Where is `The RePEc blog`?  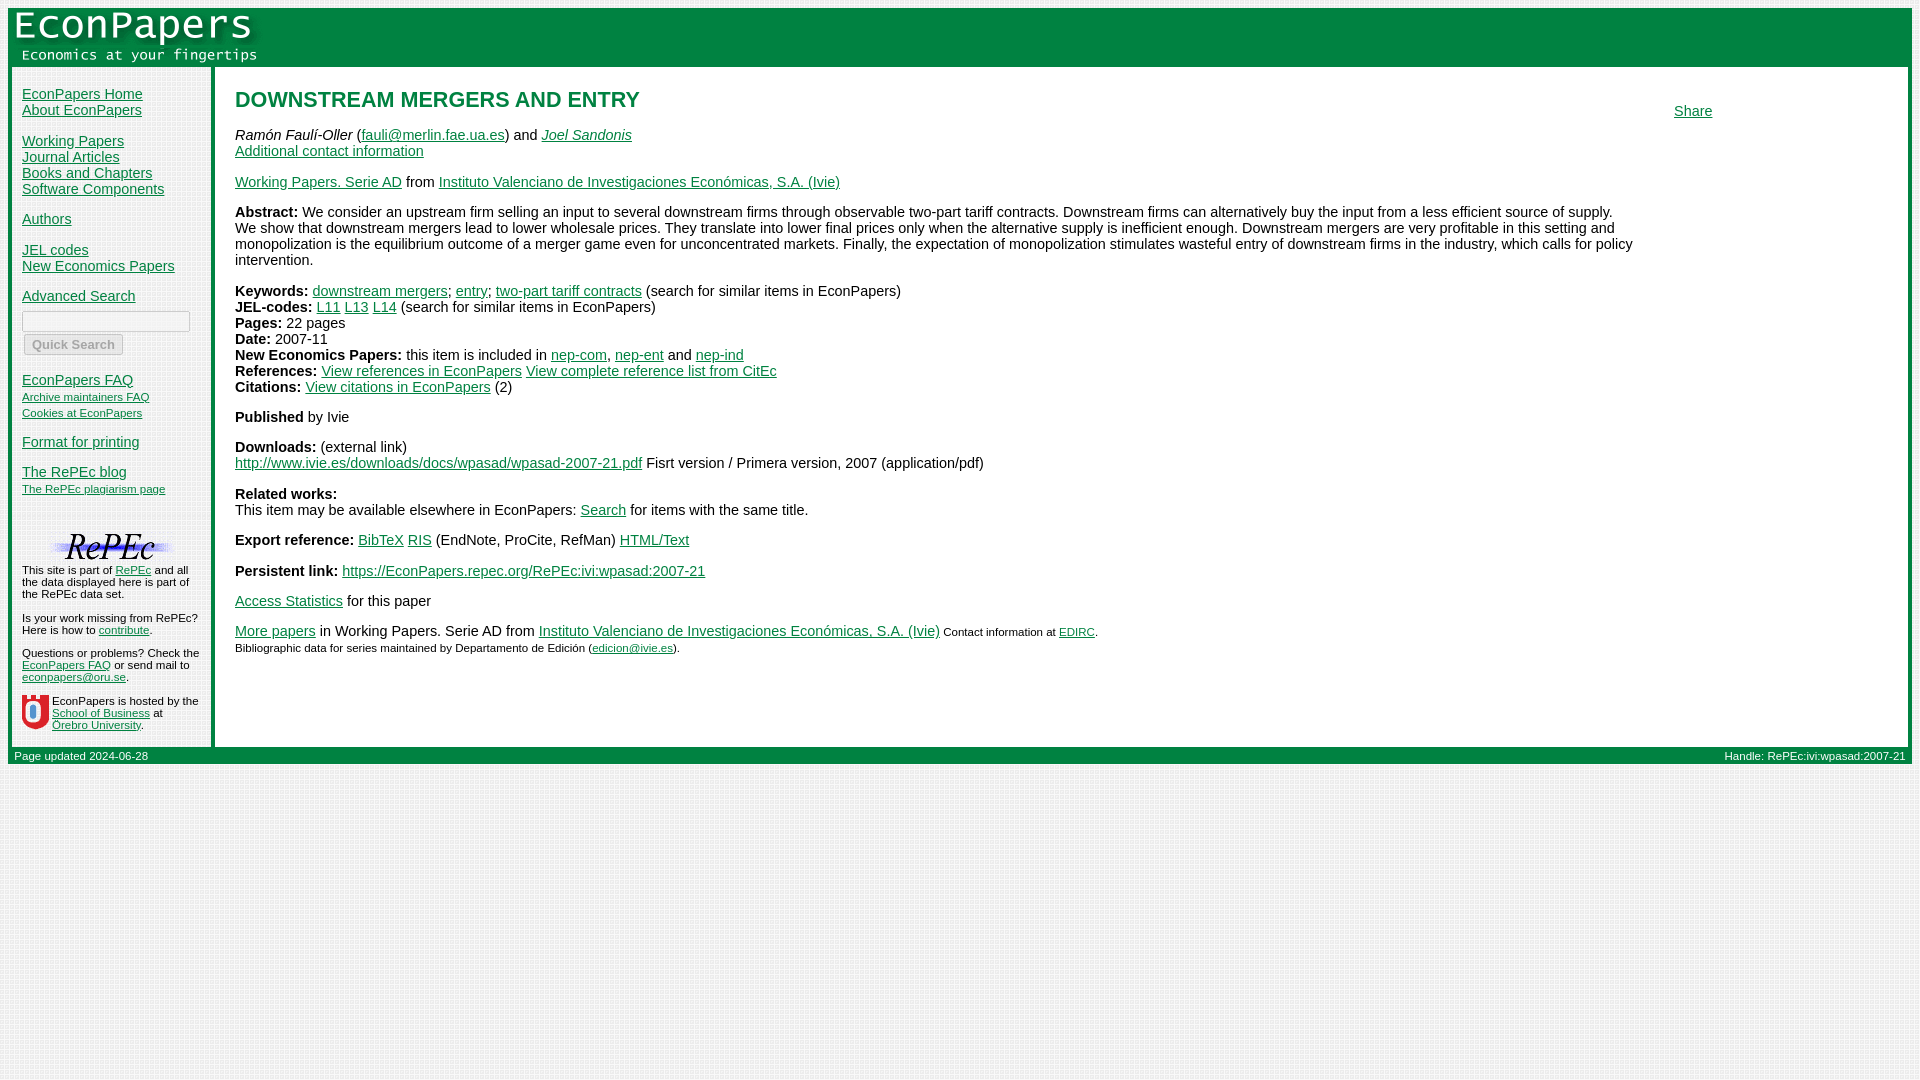
The RePEc blog is located at coordinates (74, 472).